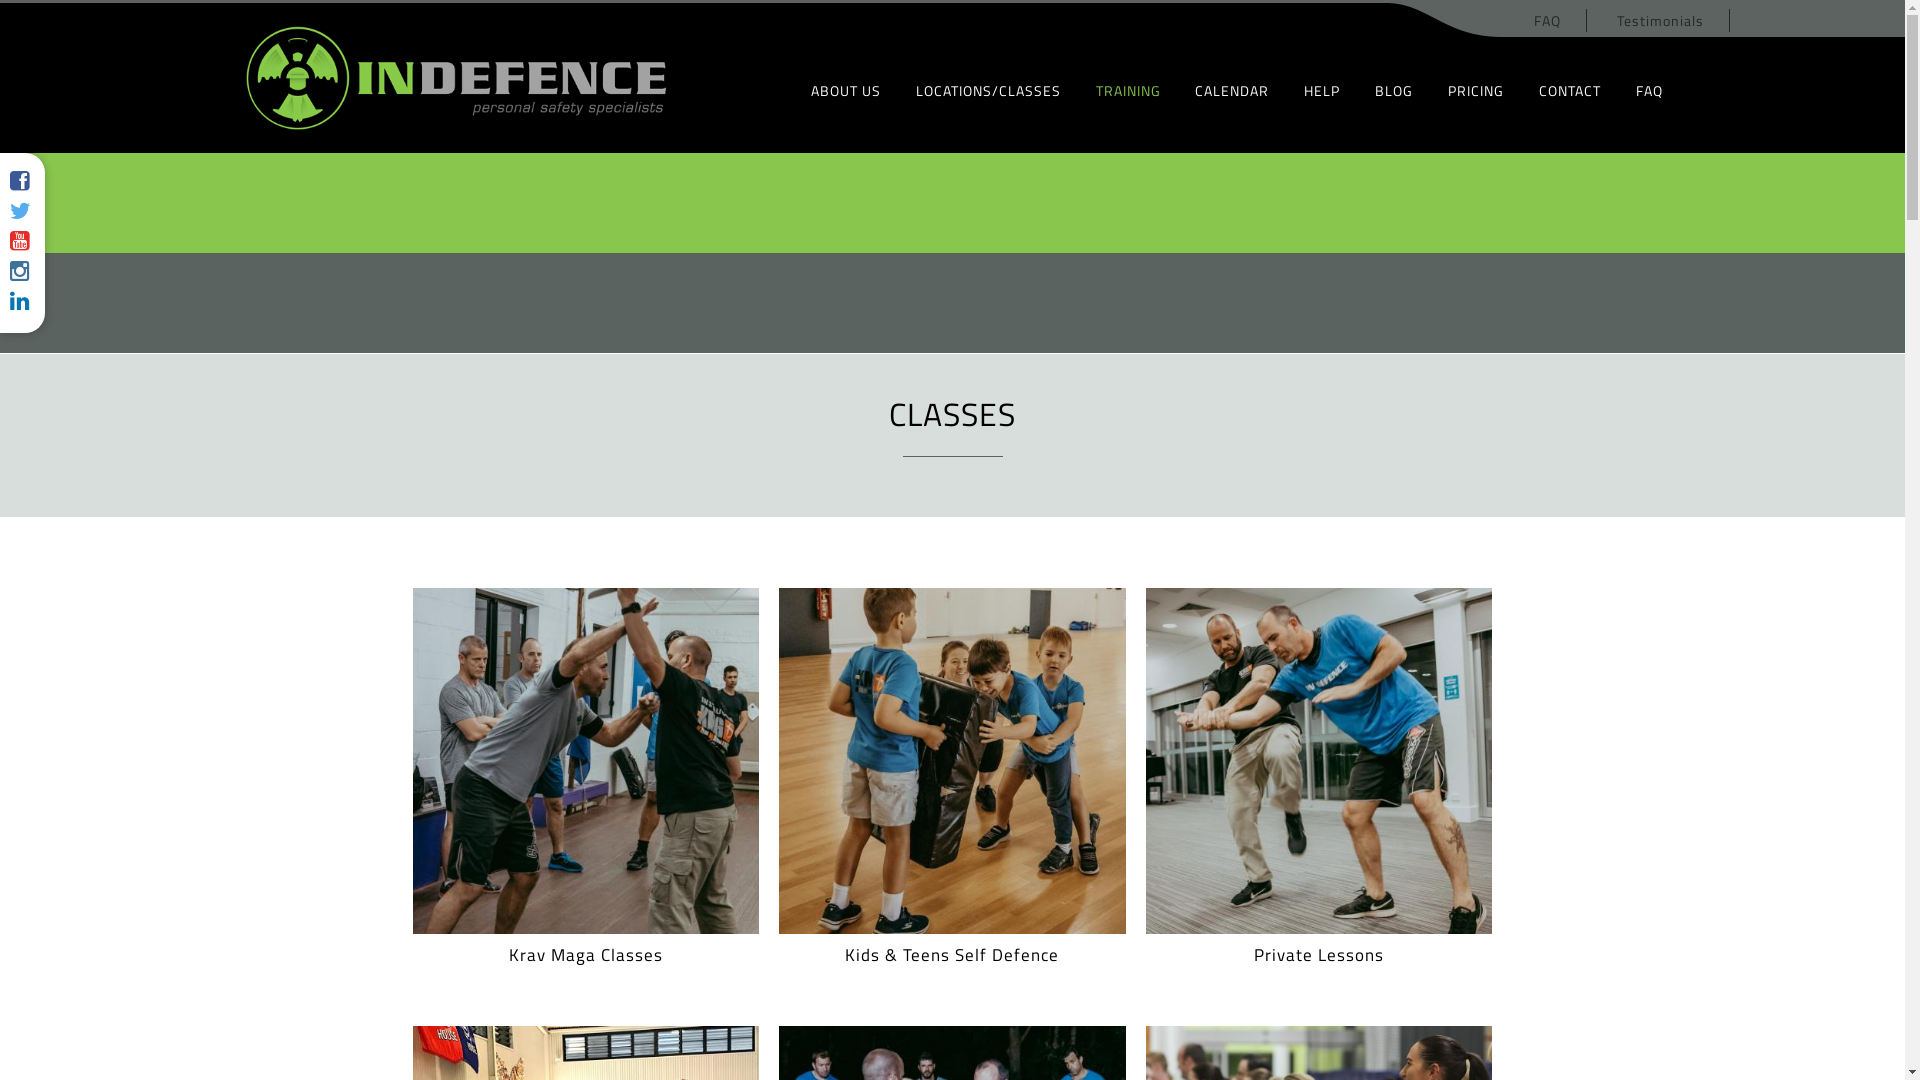  What do you see at coordinates (1320, 856) in the screenshot?
I see `Private Lessons` at bounding box center [1320, 856].